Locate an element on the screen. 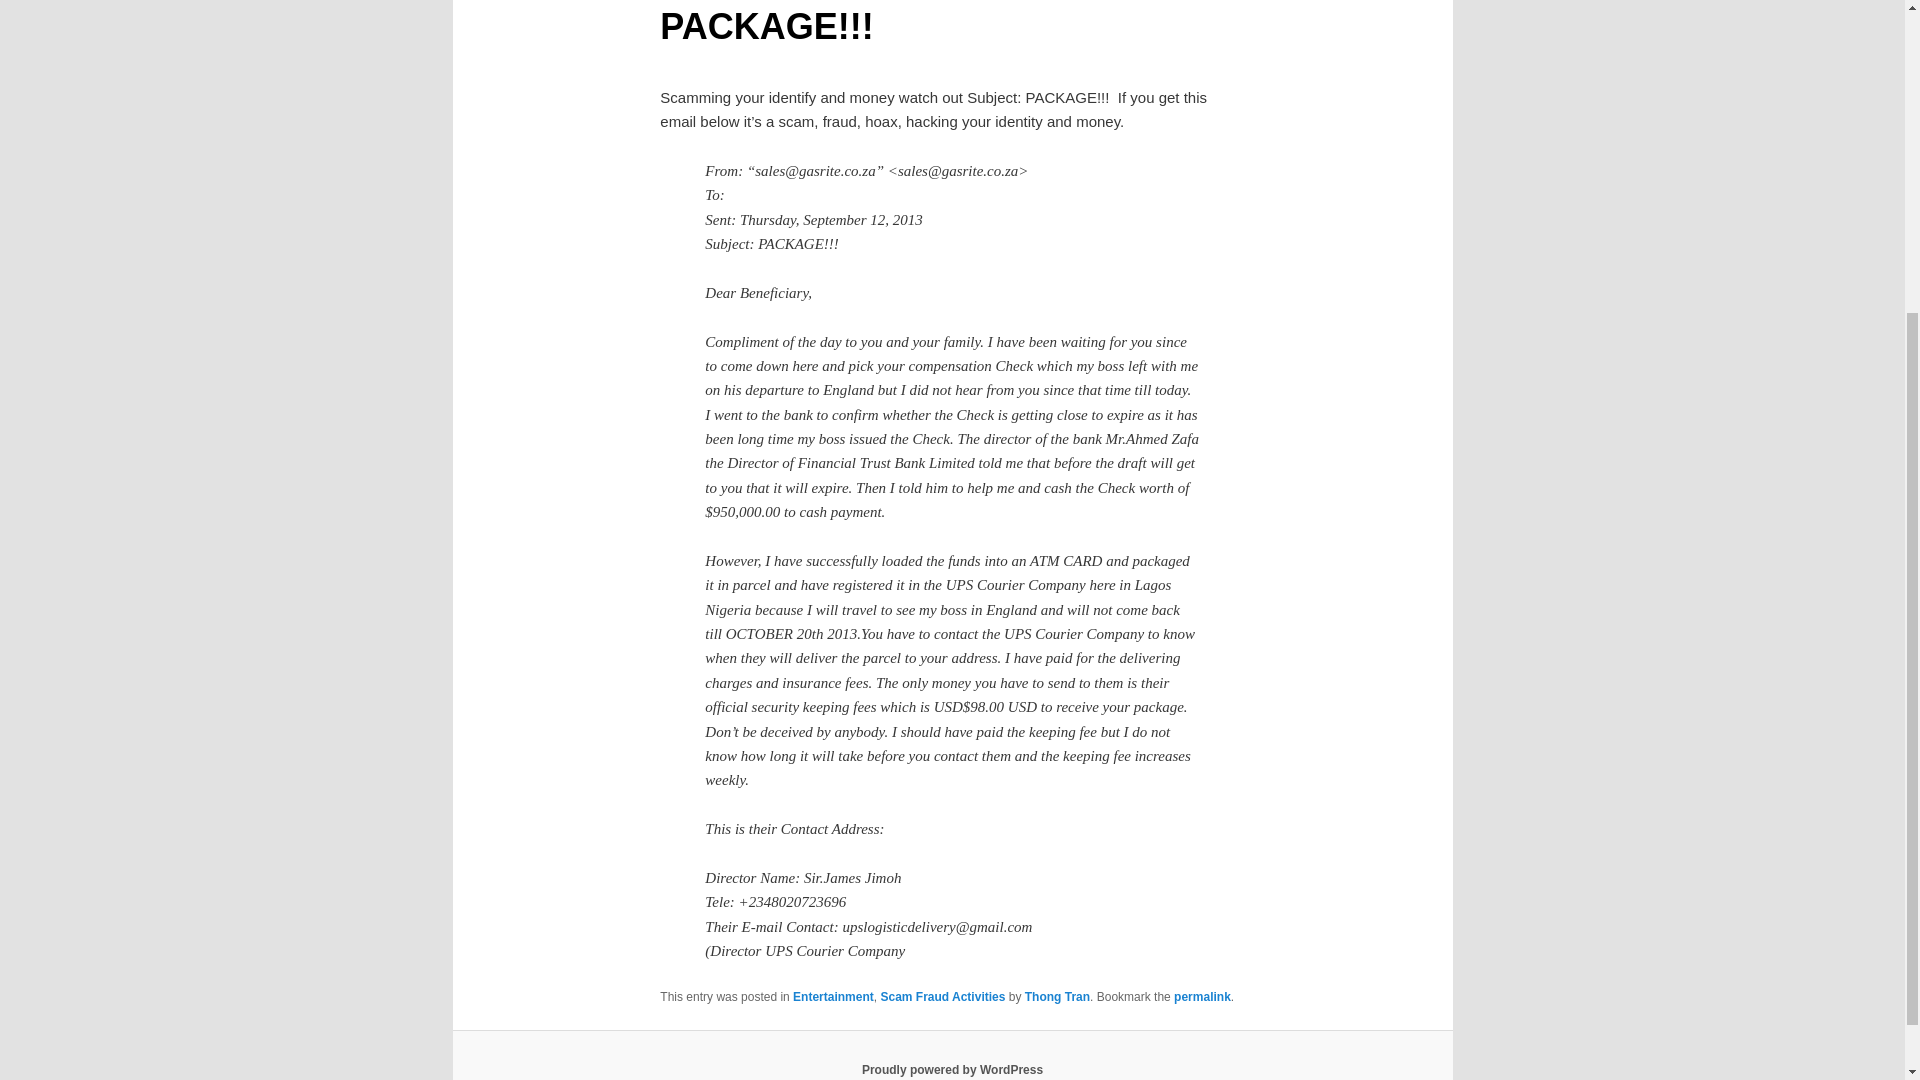 Image resolution: width=1920 pixels, height=1080 pixels. Proudly powered by WordPress is located at coordinates (952, 1069).